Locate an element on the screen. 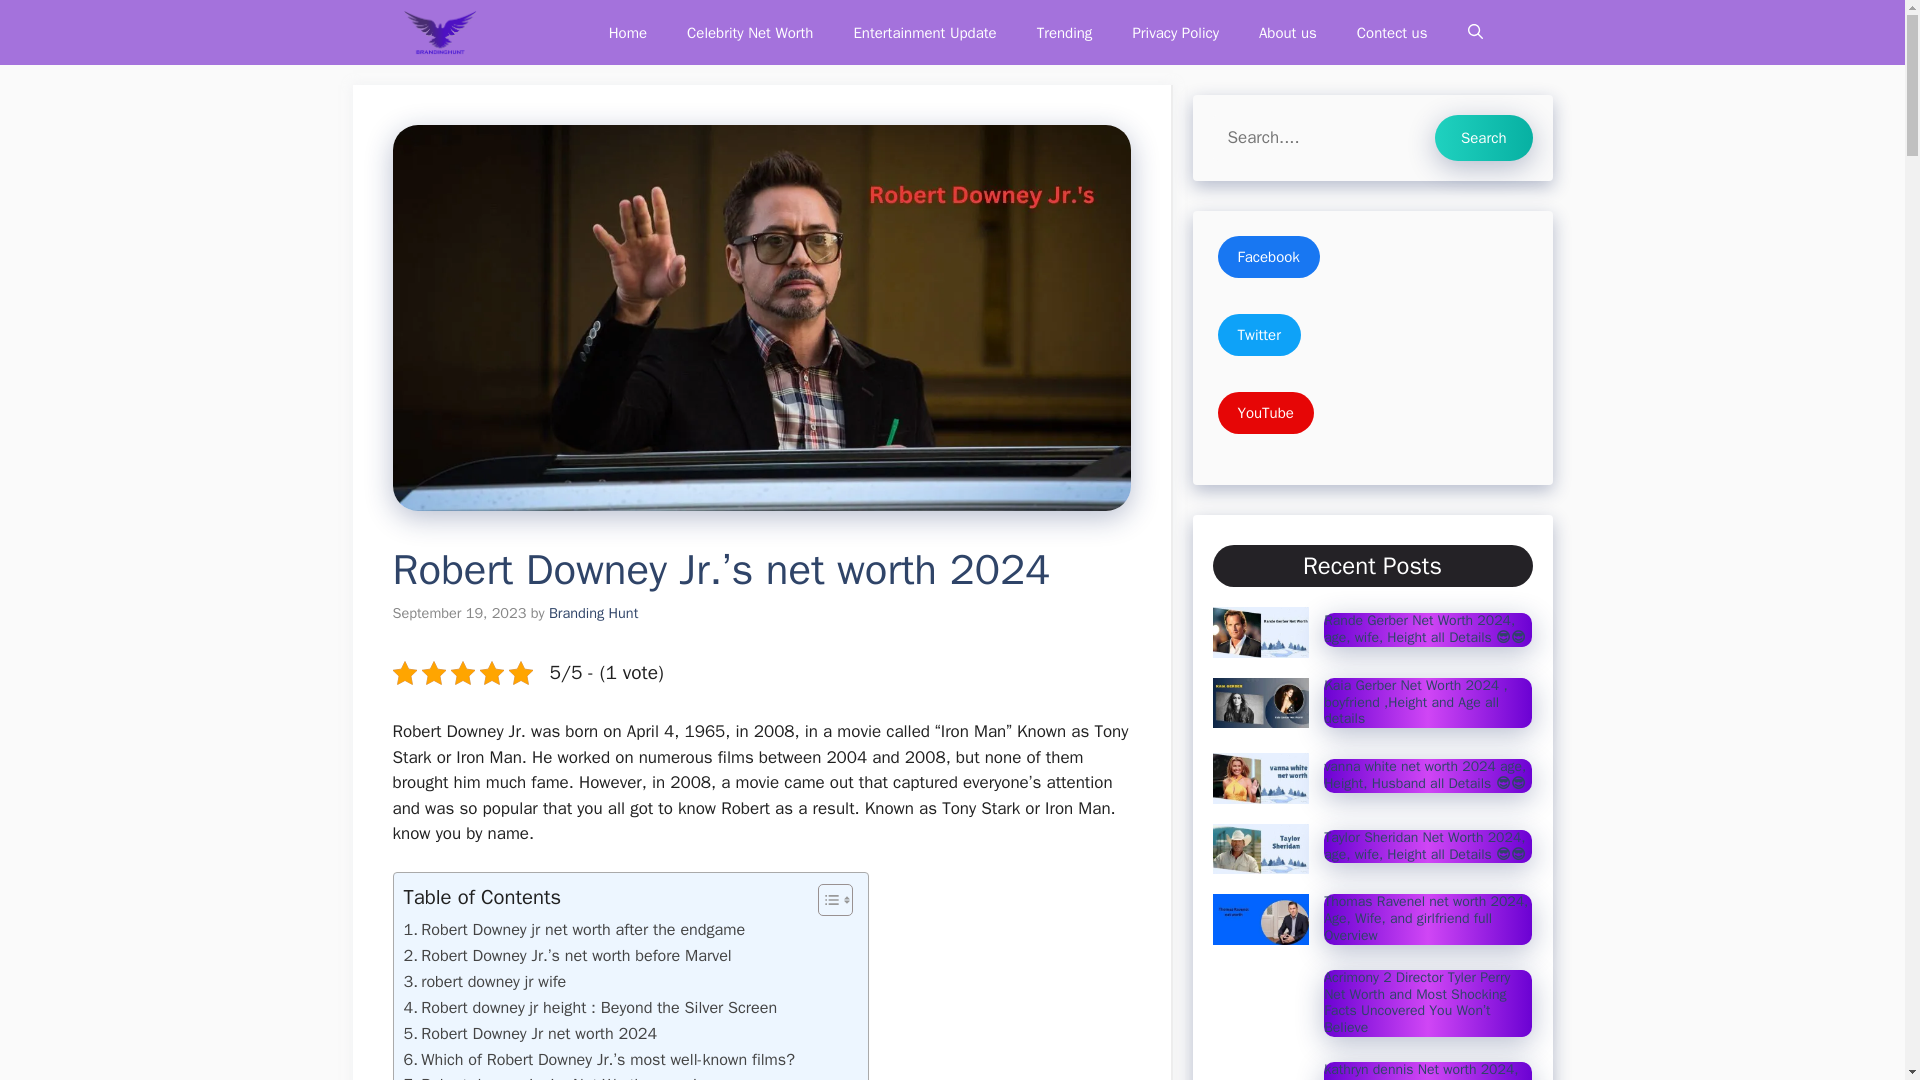 Image resolution: width=1920 pixels, height=1080 pixels. Celebrity Net Worth is located at coordinates (750, 32).